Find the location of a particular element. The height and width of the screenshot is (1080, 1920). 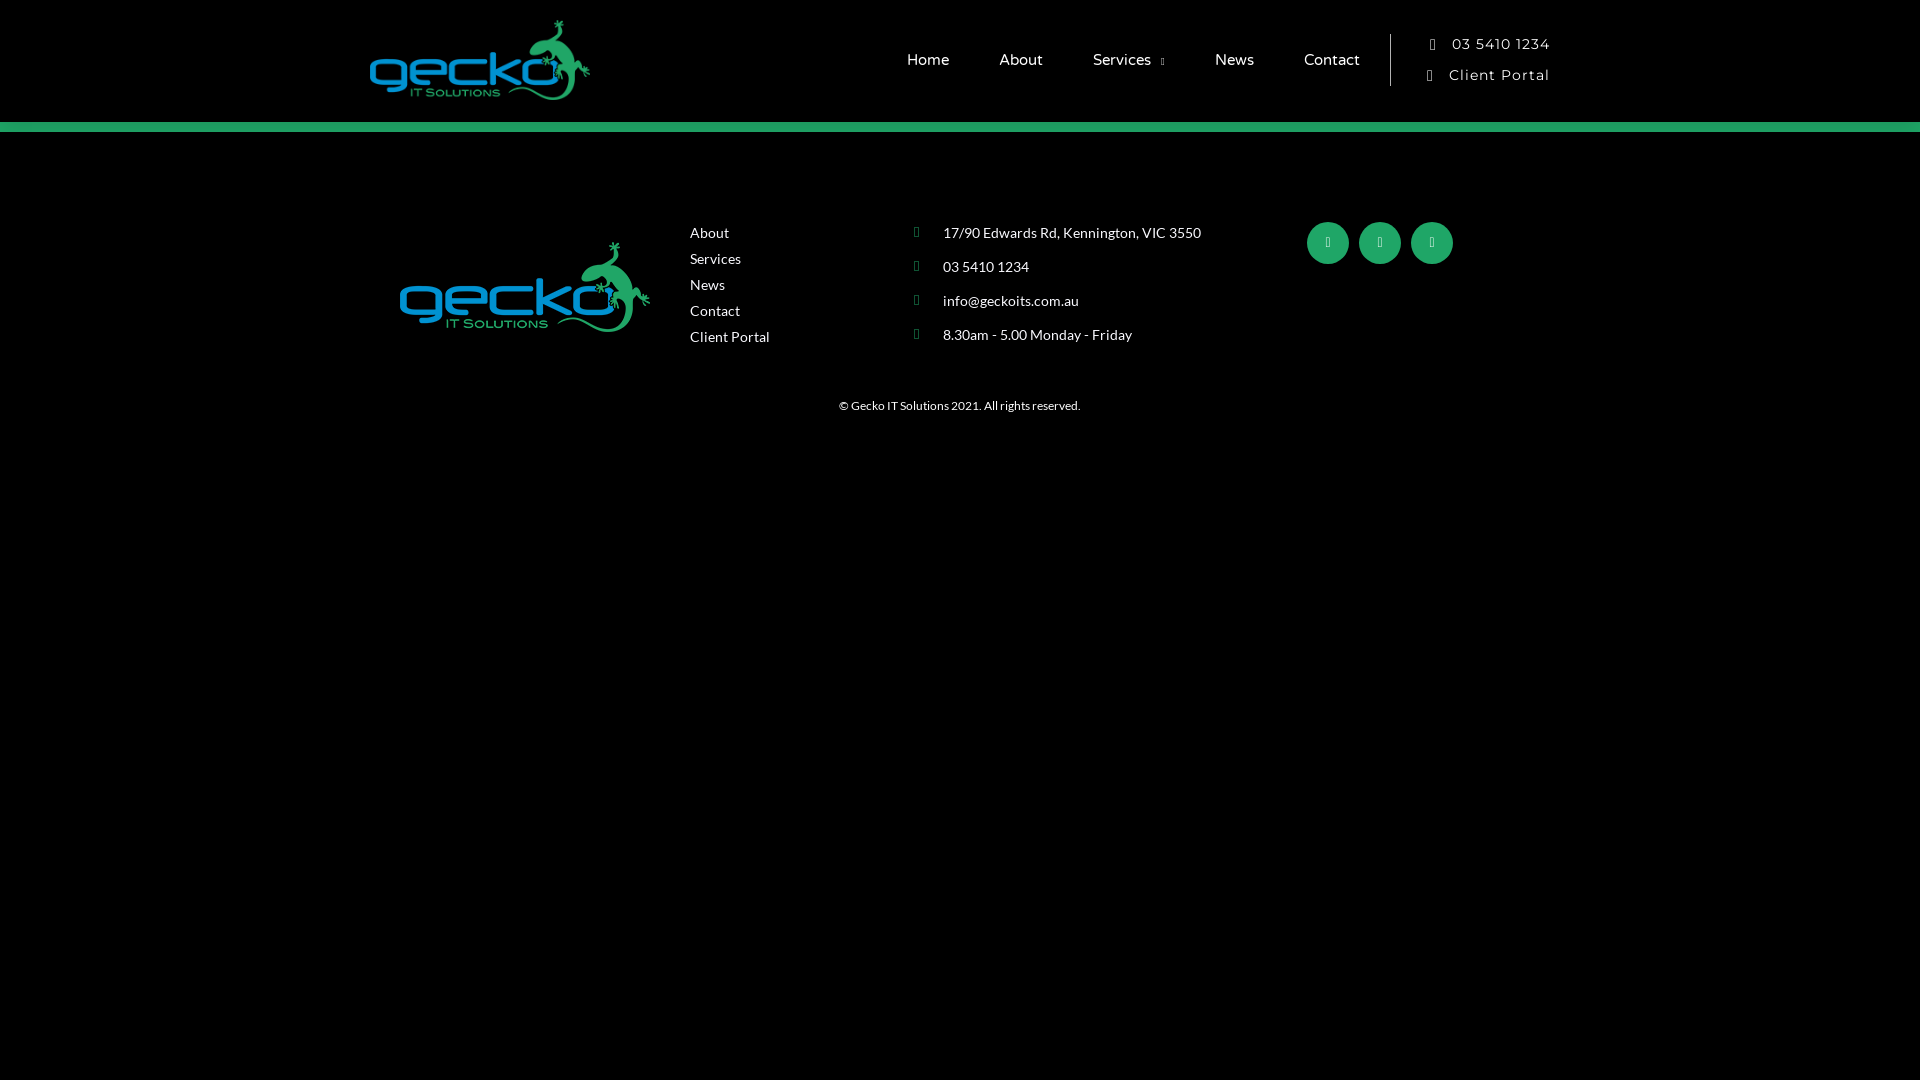

Services is located at coordinates (792, 258).